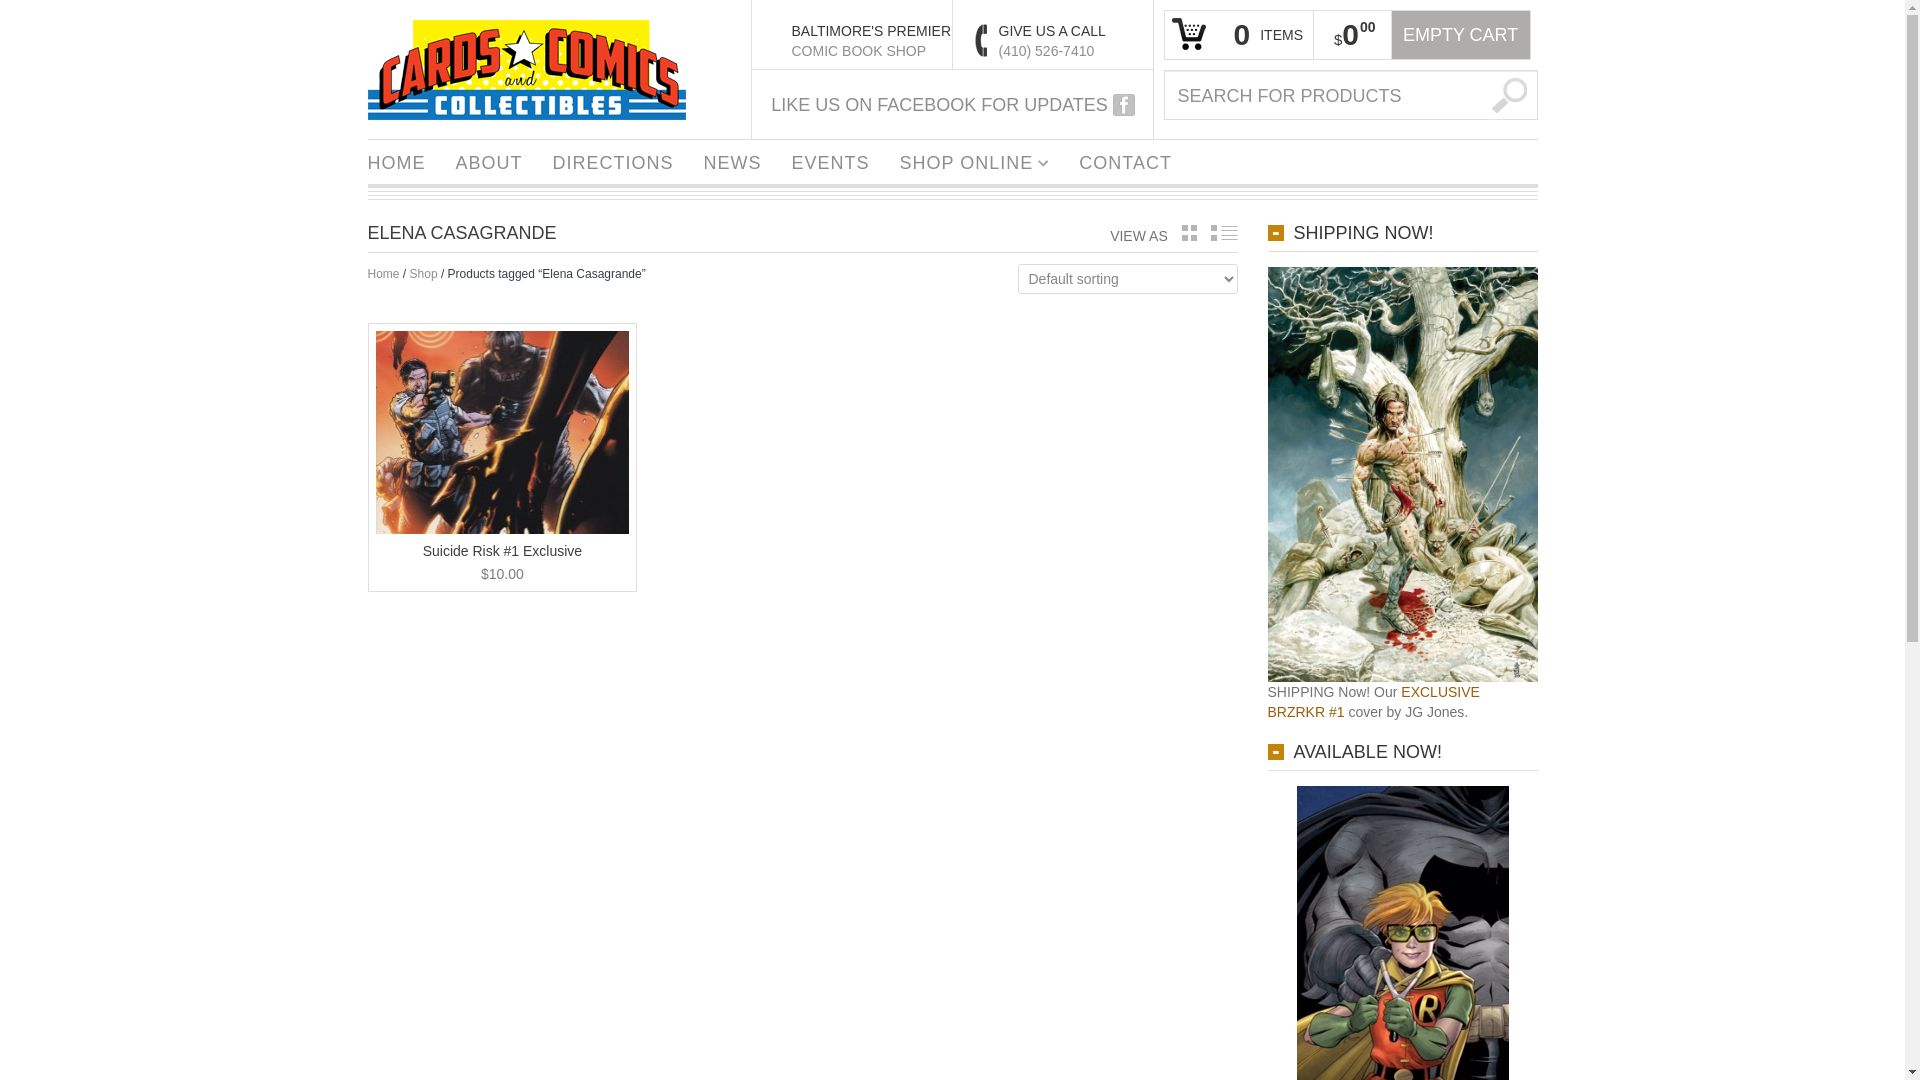 The width and height of the screenshot is (1920, 1080). I want to click on DIRECTIONS, so click(613, 160).